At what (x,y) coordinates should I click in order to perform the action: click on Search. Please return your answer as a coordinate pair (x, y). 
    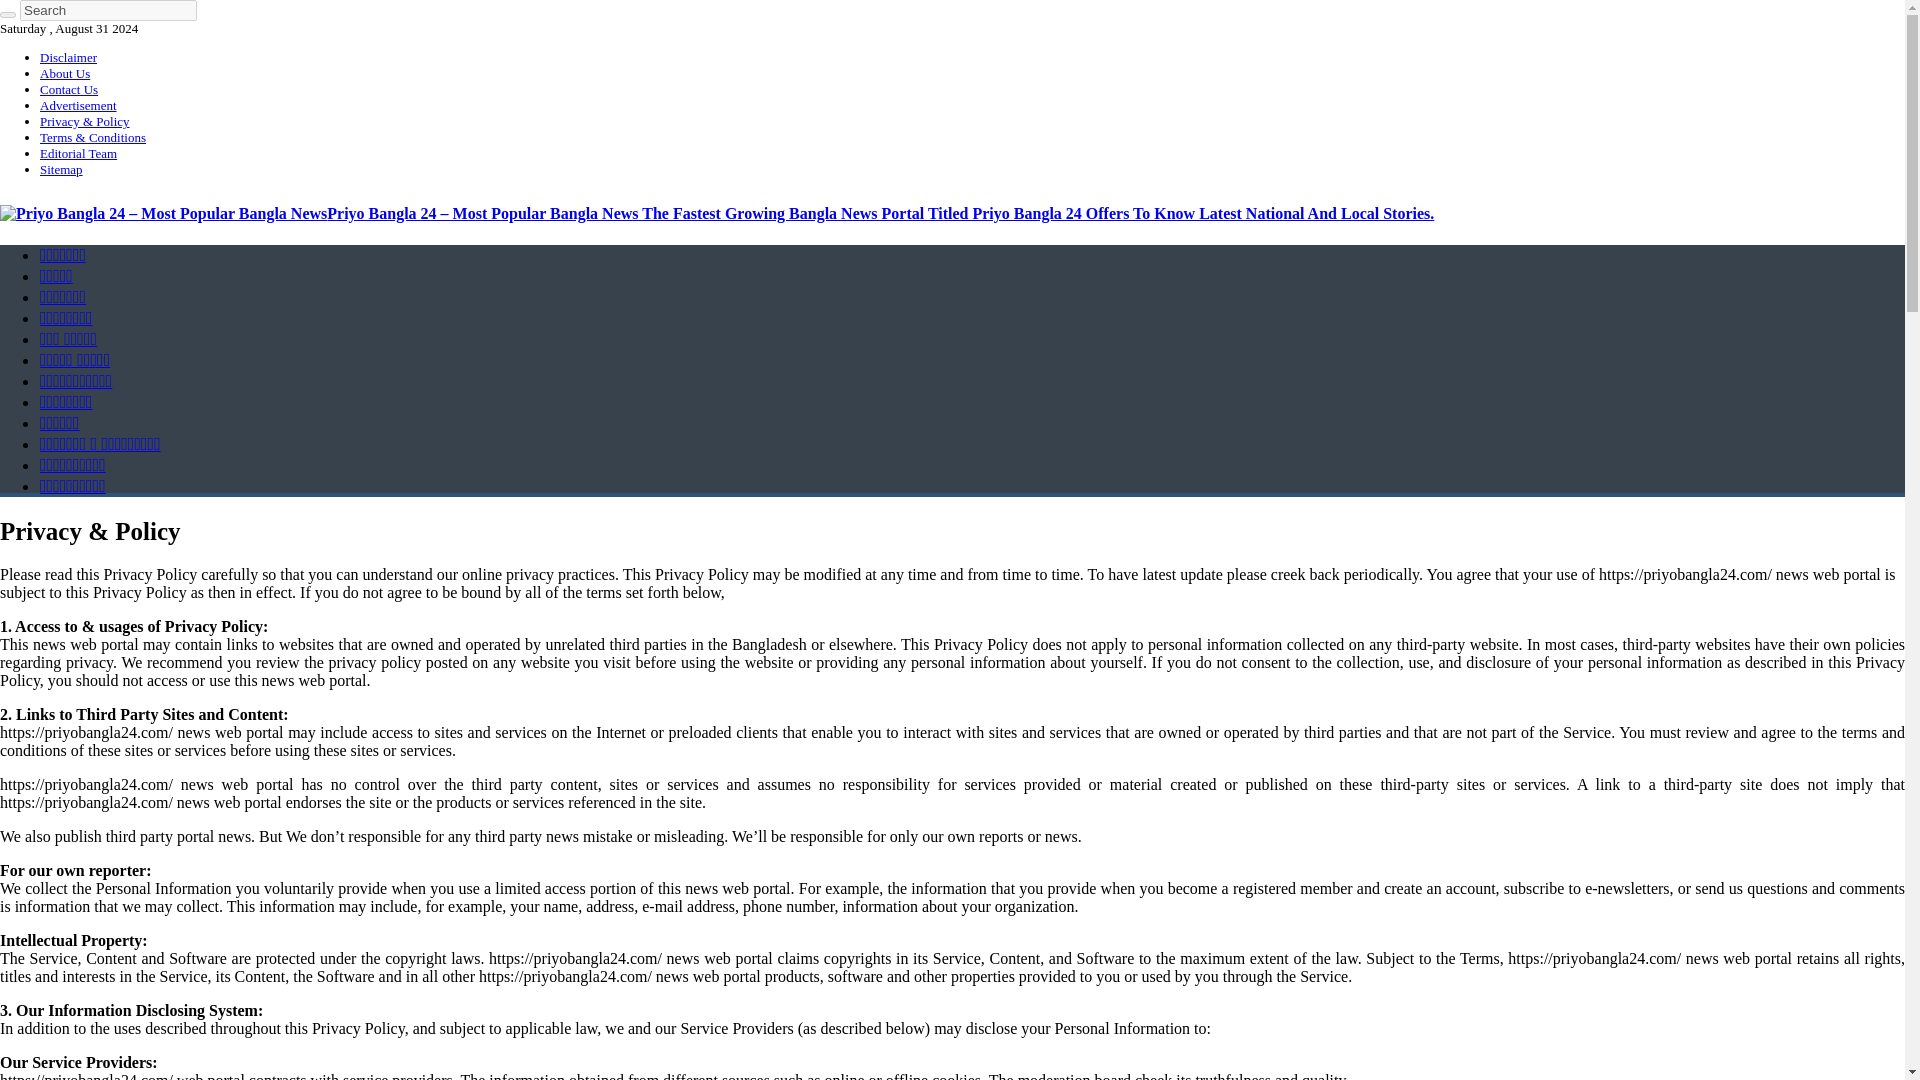
    Looking at the image, I should click on (8, 14).